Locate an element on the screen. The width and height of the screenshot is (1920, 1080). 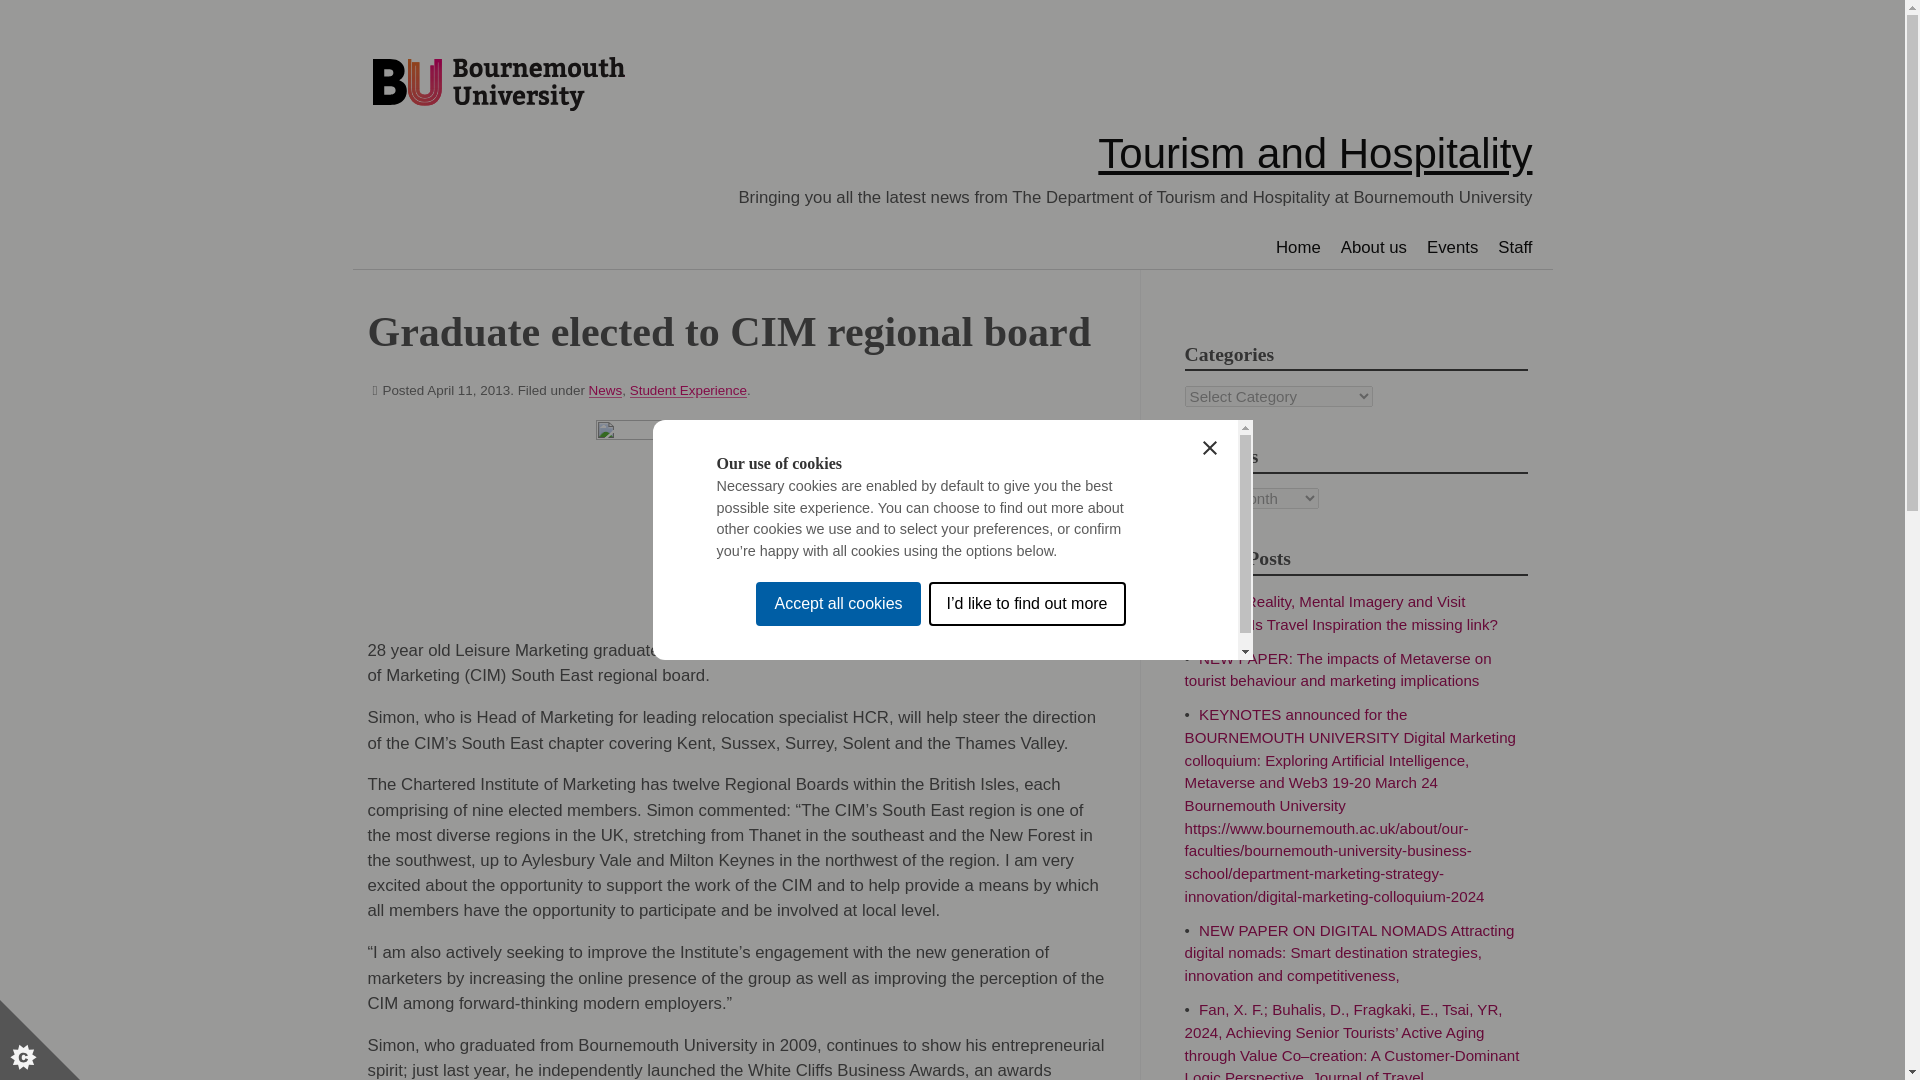
Home is located at coordinates (1298, 247).